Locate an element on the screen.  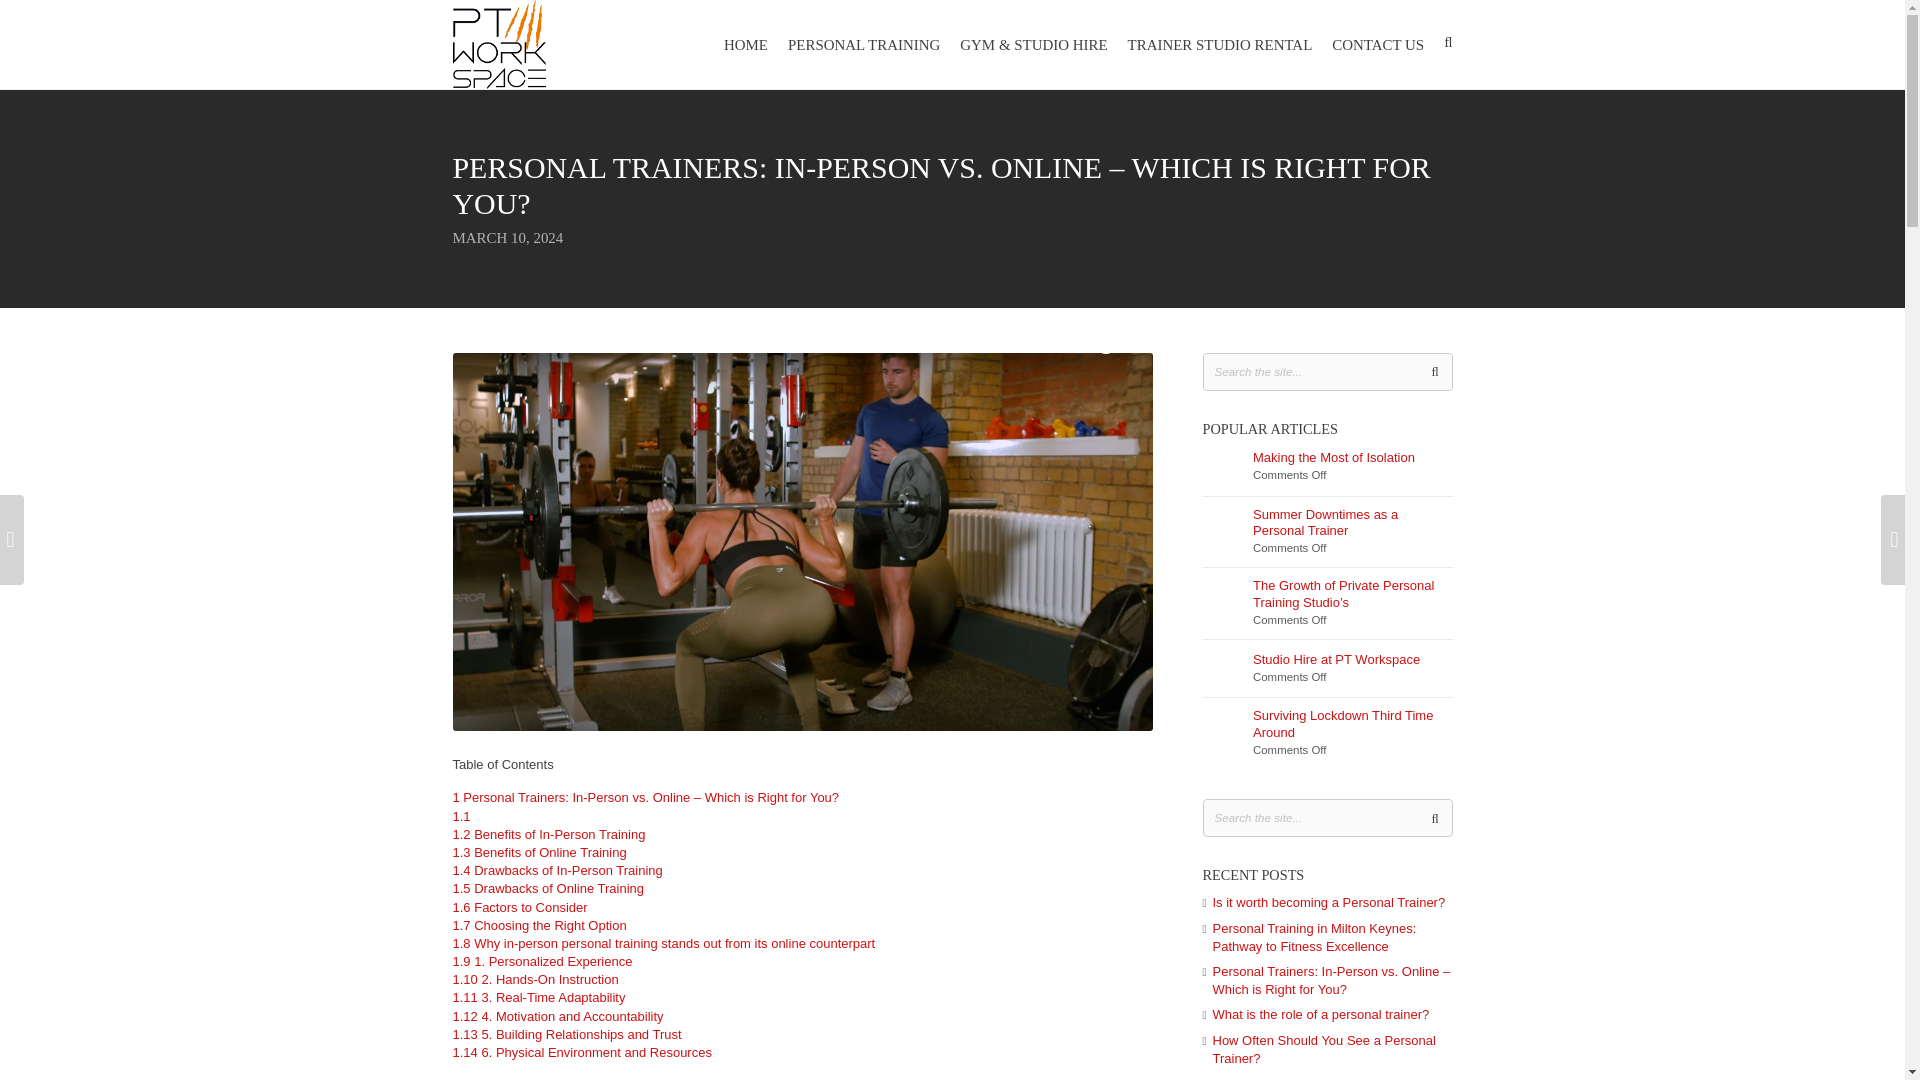
1.1 is located at coordinates (460, 816).